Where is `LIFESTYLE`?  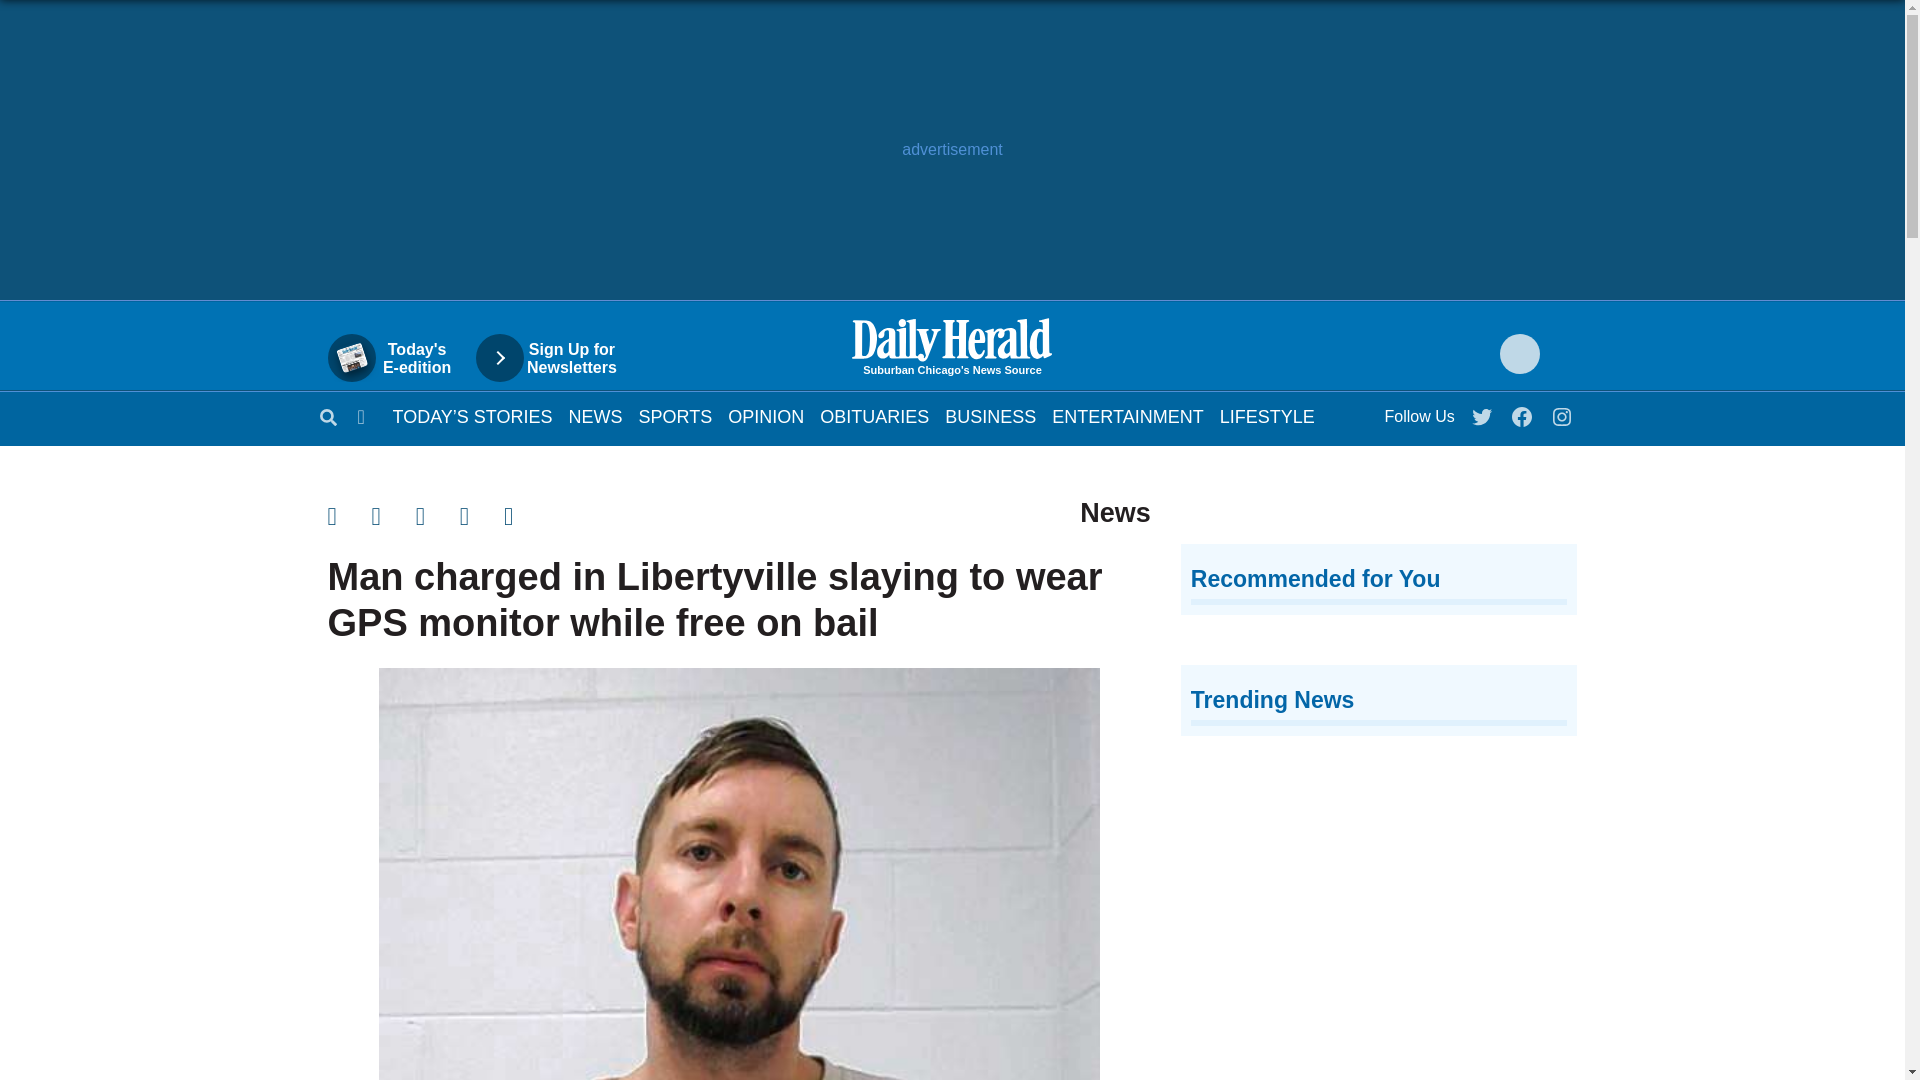 LIFESTYLE is located at coordinates (1267, 416).